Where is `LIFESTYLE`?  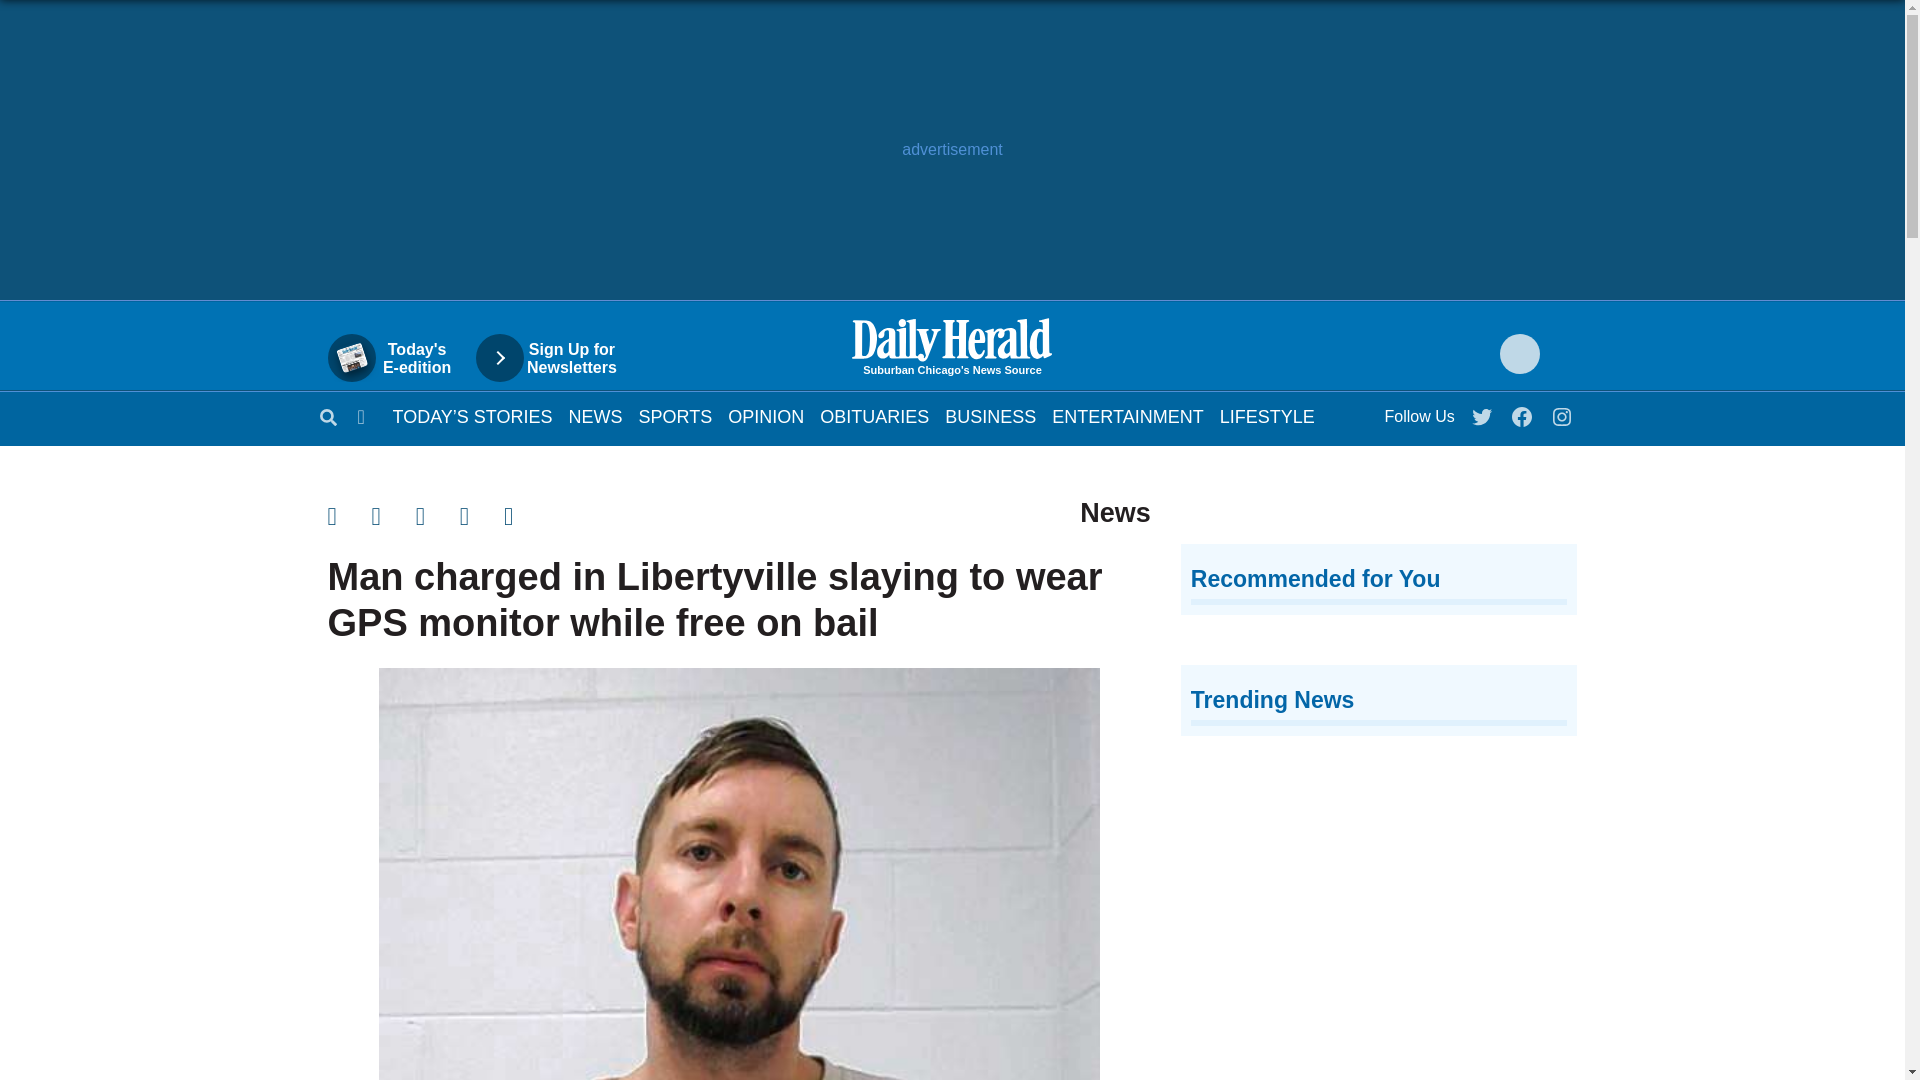 LIFESTYLE is located at coordinates (1267, 416).